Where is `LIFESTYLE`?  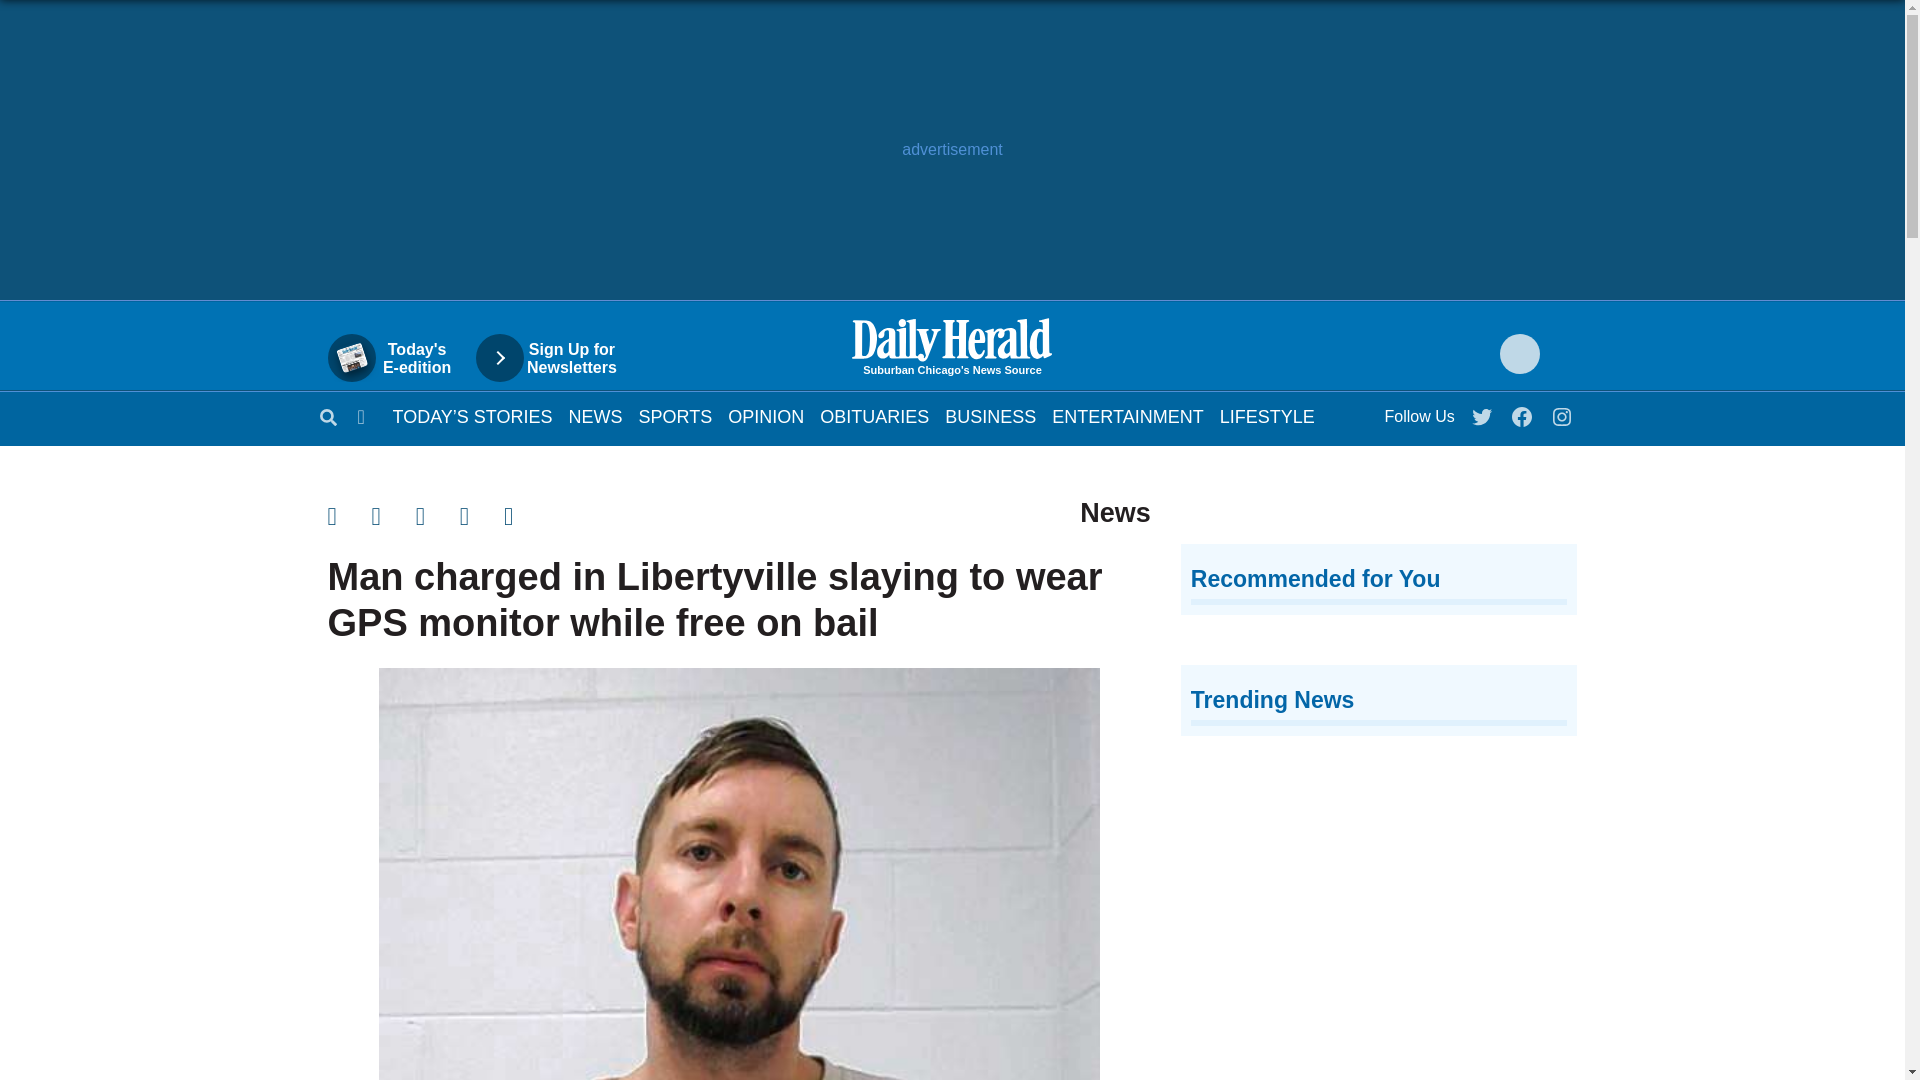 LIFESTYLE is located at coordinates (1267, 416).